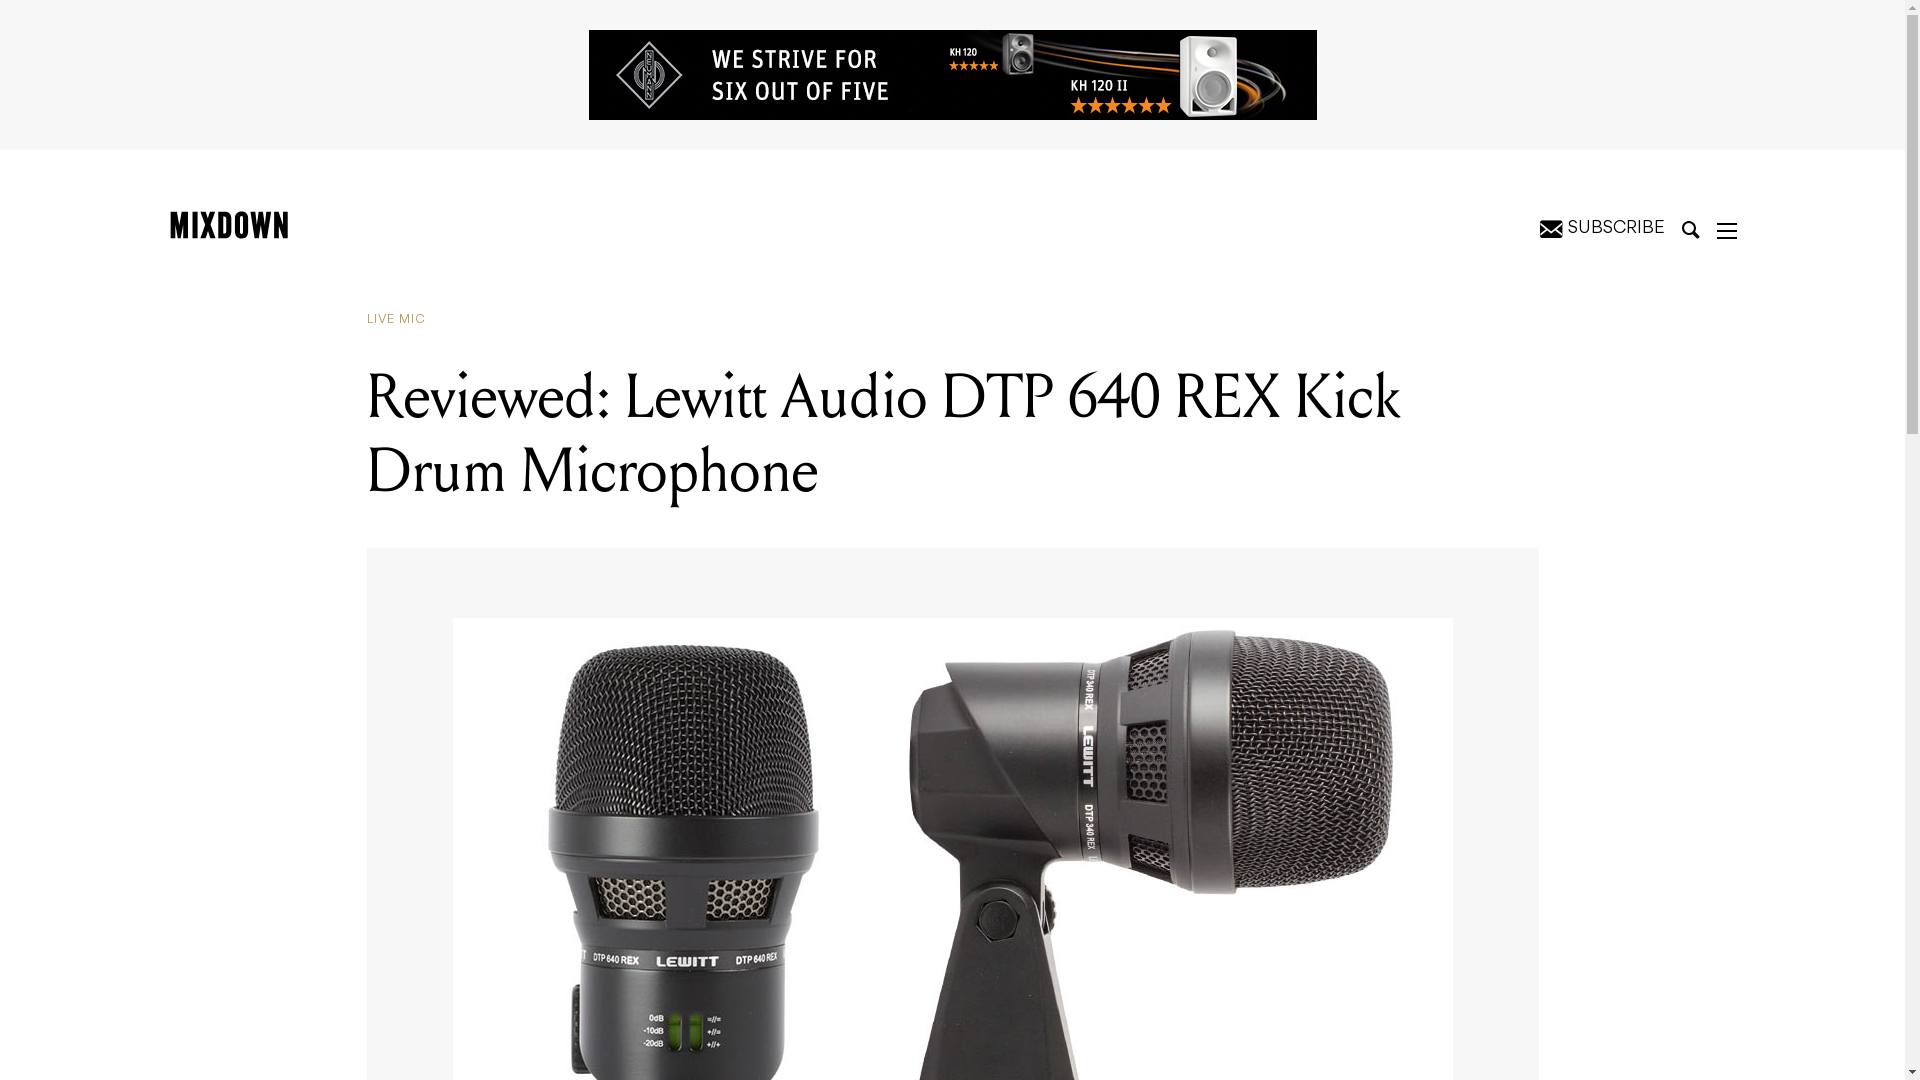 The width and height of the screenshot is (1920, 1080). Describe the element at coordinates (952, 75) in the screenshot. I see `3rd party ad content` at that location.